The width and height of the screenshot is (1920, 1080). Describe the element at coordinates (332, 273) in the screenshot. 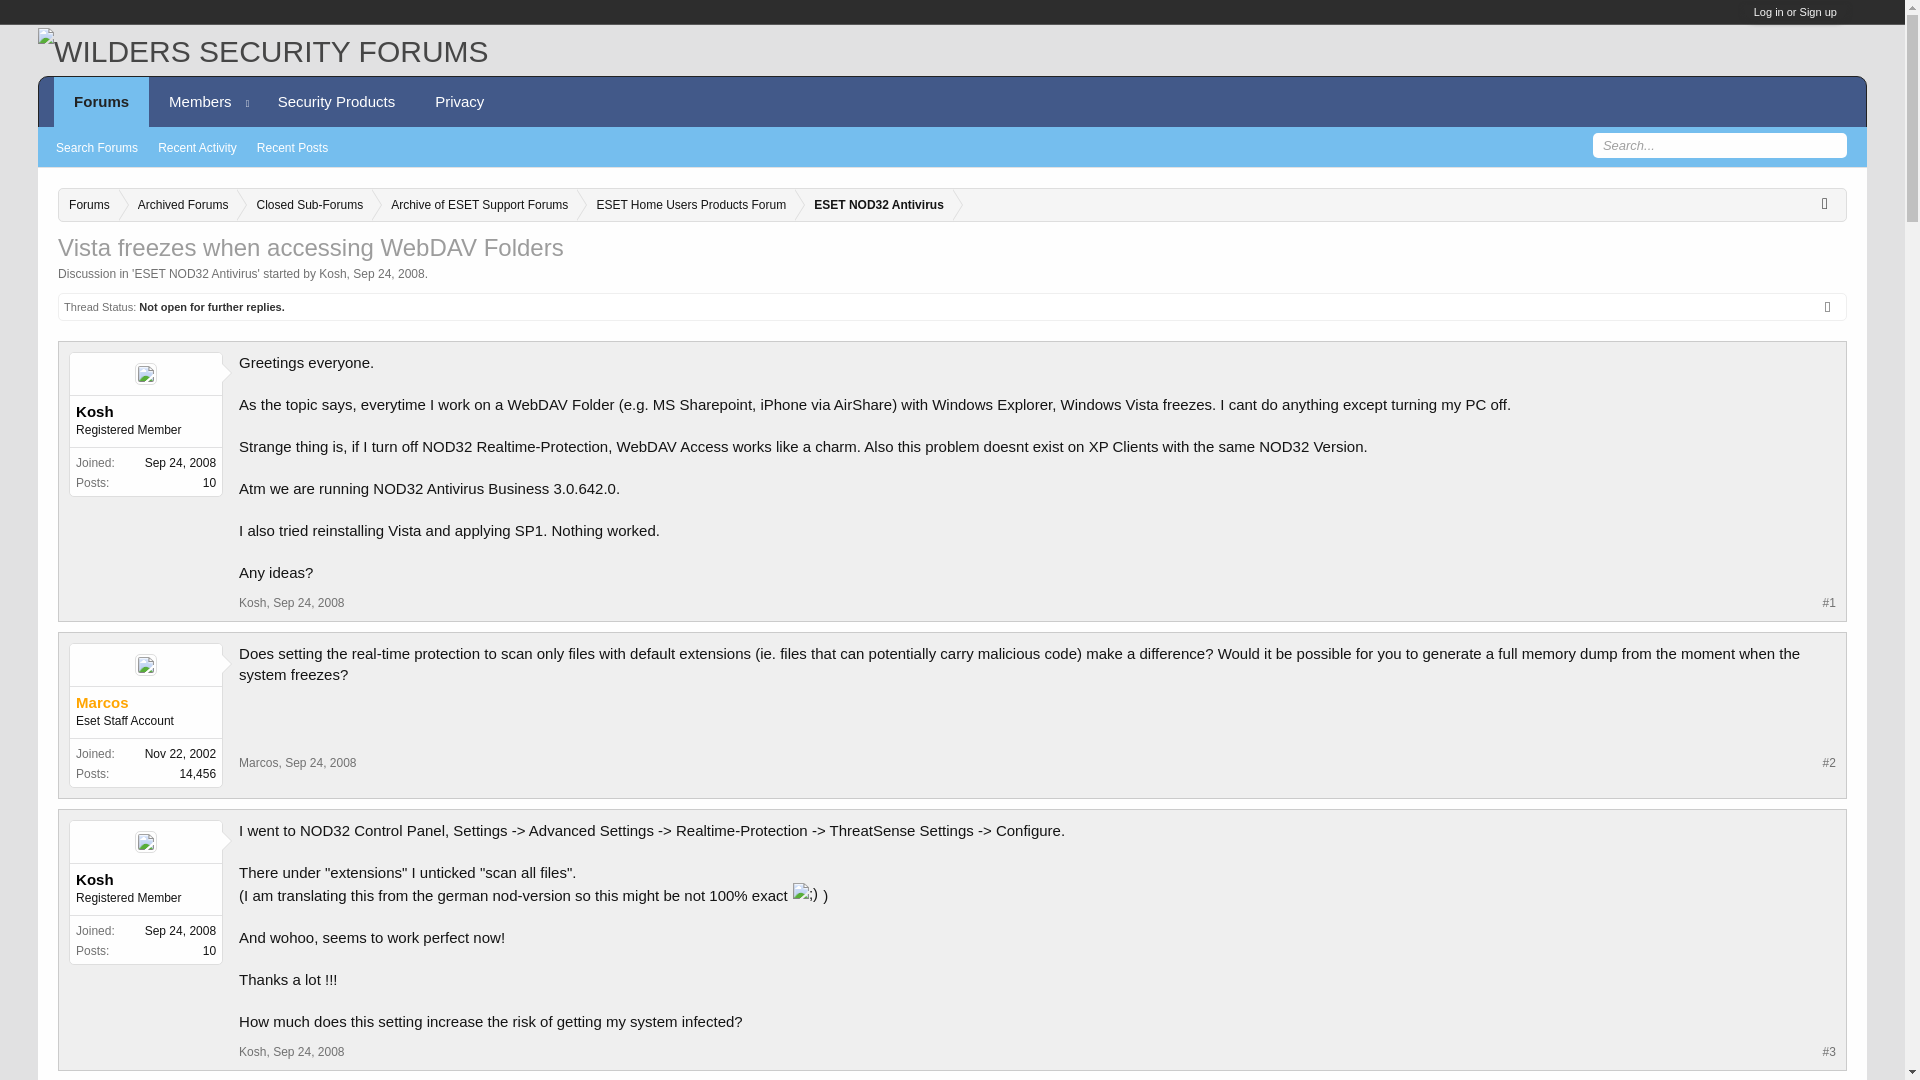

I see `Kosh` at that location.